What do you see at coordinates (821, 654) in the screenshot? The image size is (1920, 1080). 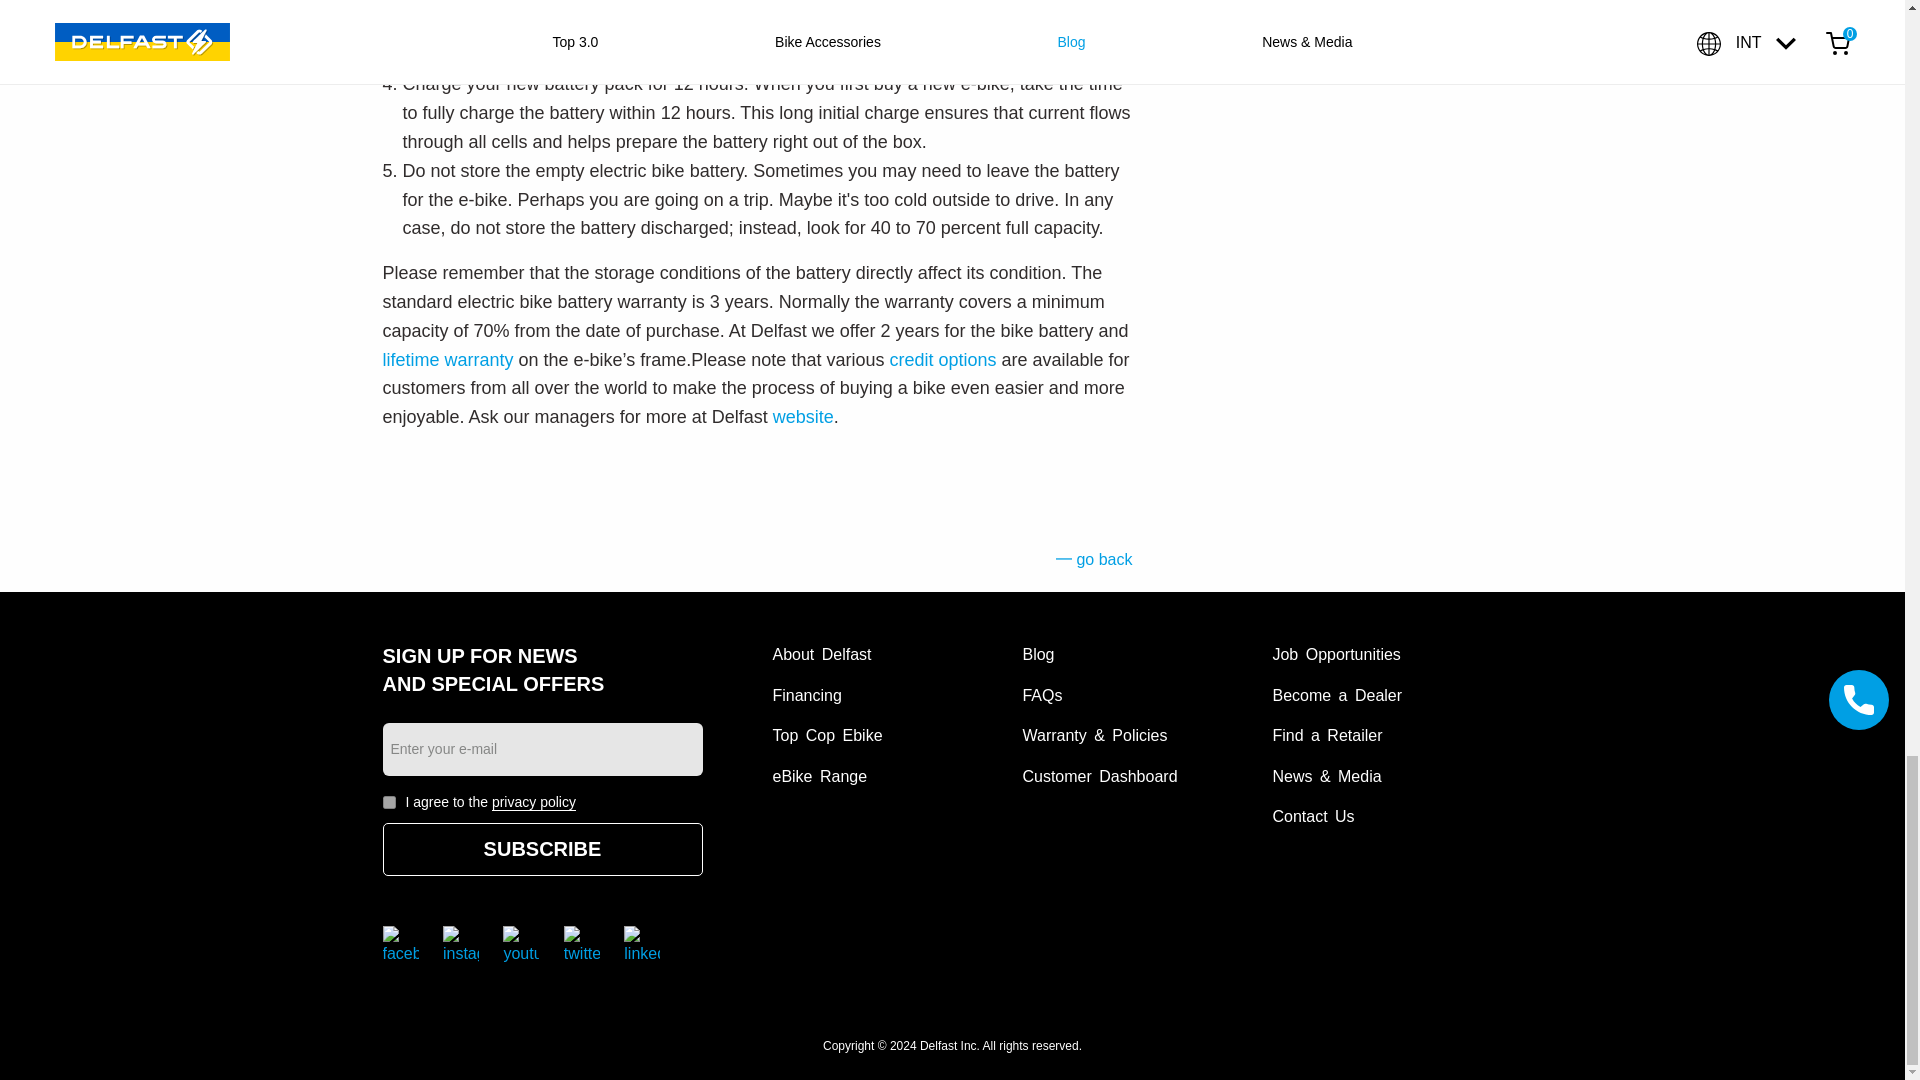 I see `About Delfast` at bounding box center [821, 654].